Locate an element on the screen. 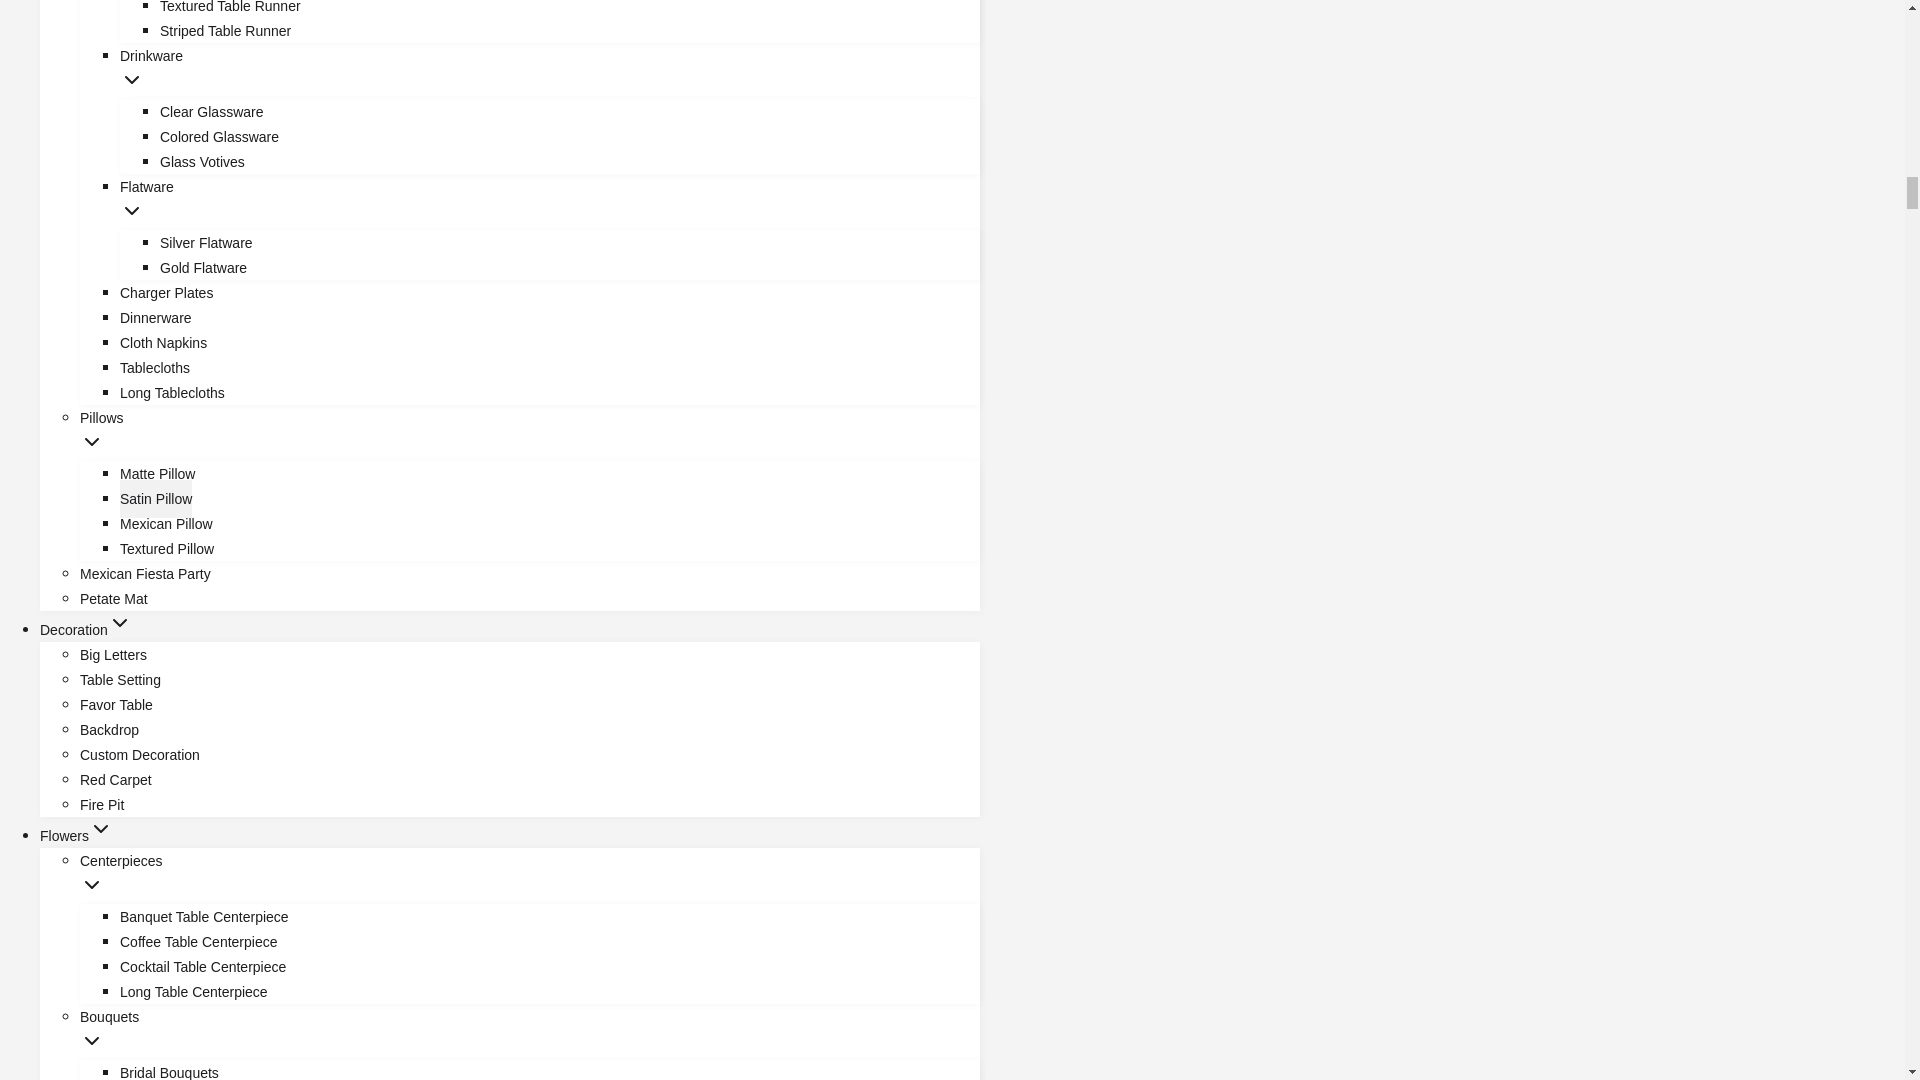  Expand is located at coordinates (132, 210).